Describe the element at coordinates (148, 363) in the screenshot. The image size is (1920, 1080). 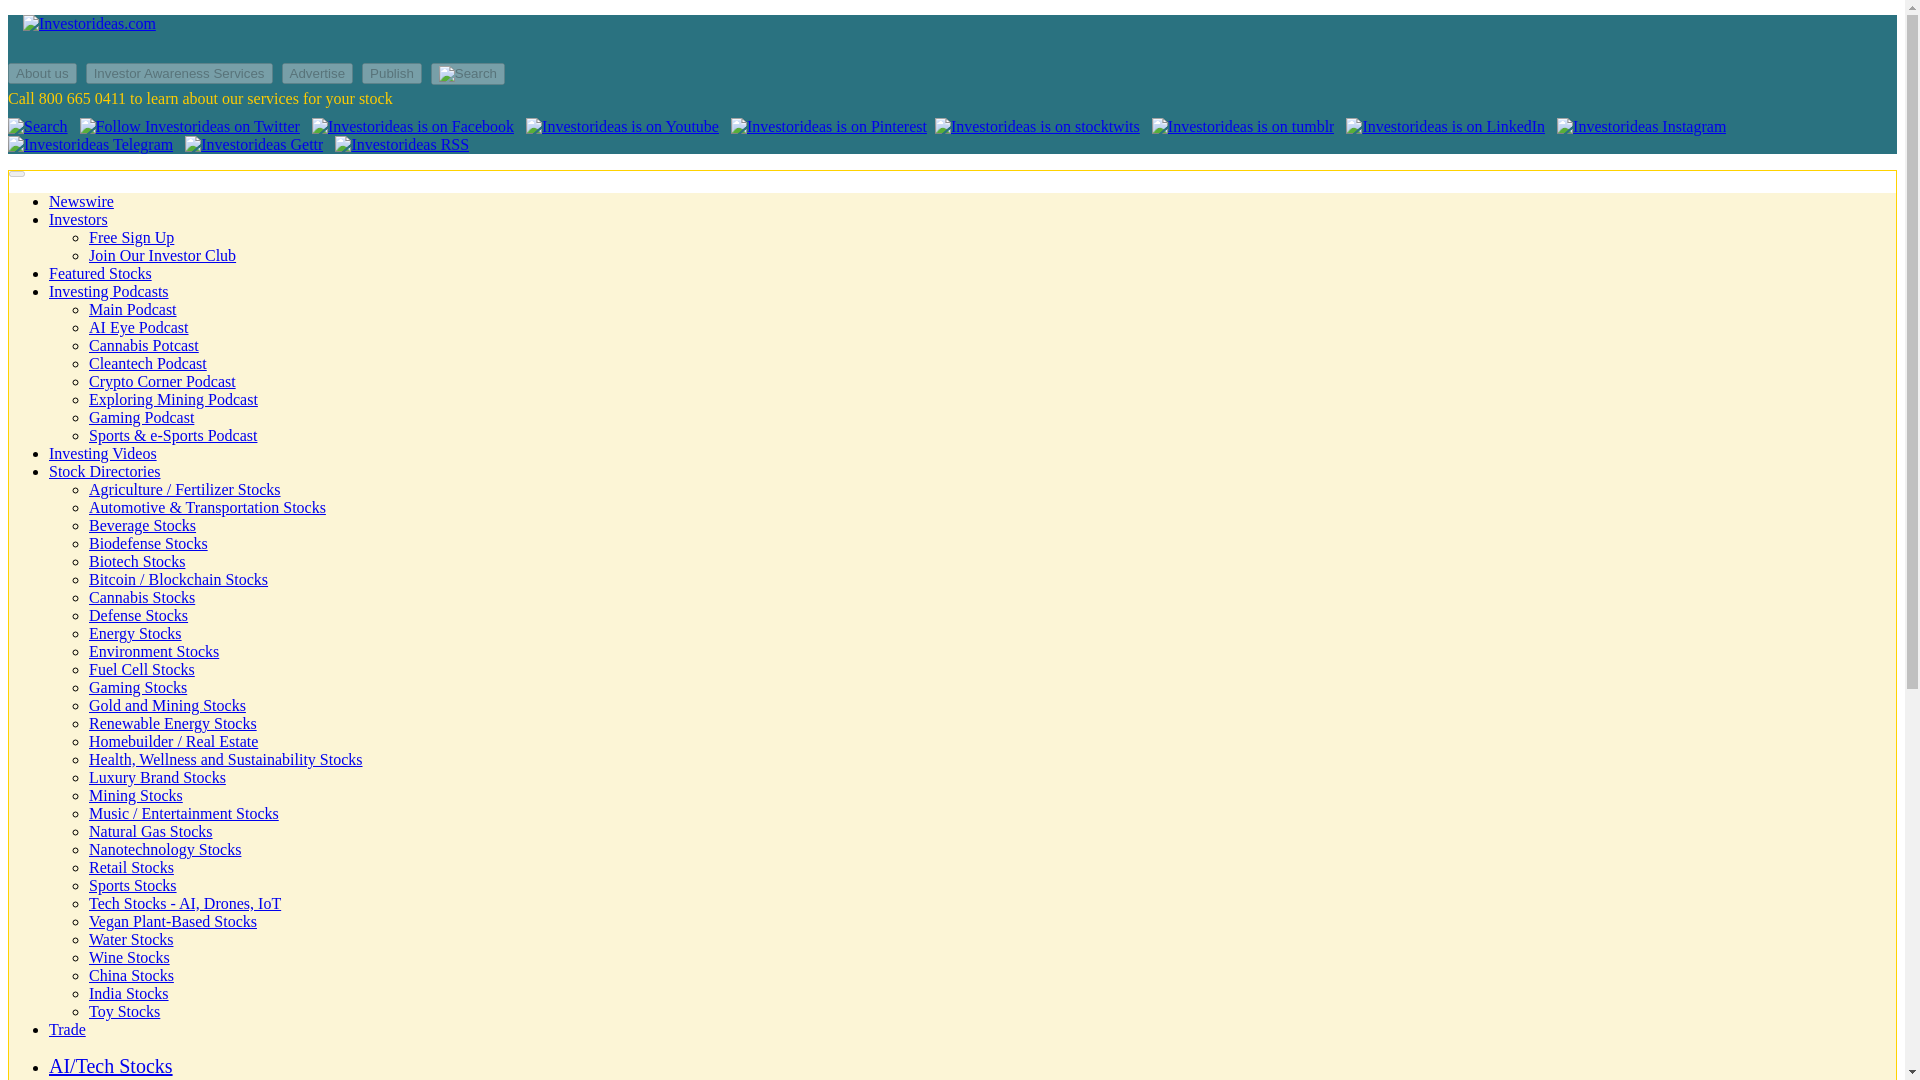
I see `Cleantech Podcast` at that location.